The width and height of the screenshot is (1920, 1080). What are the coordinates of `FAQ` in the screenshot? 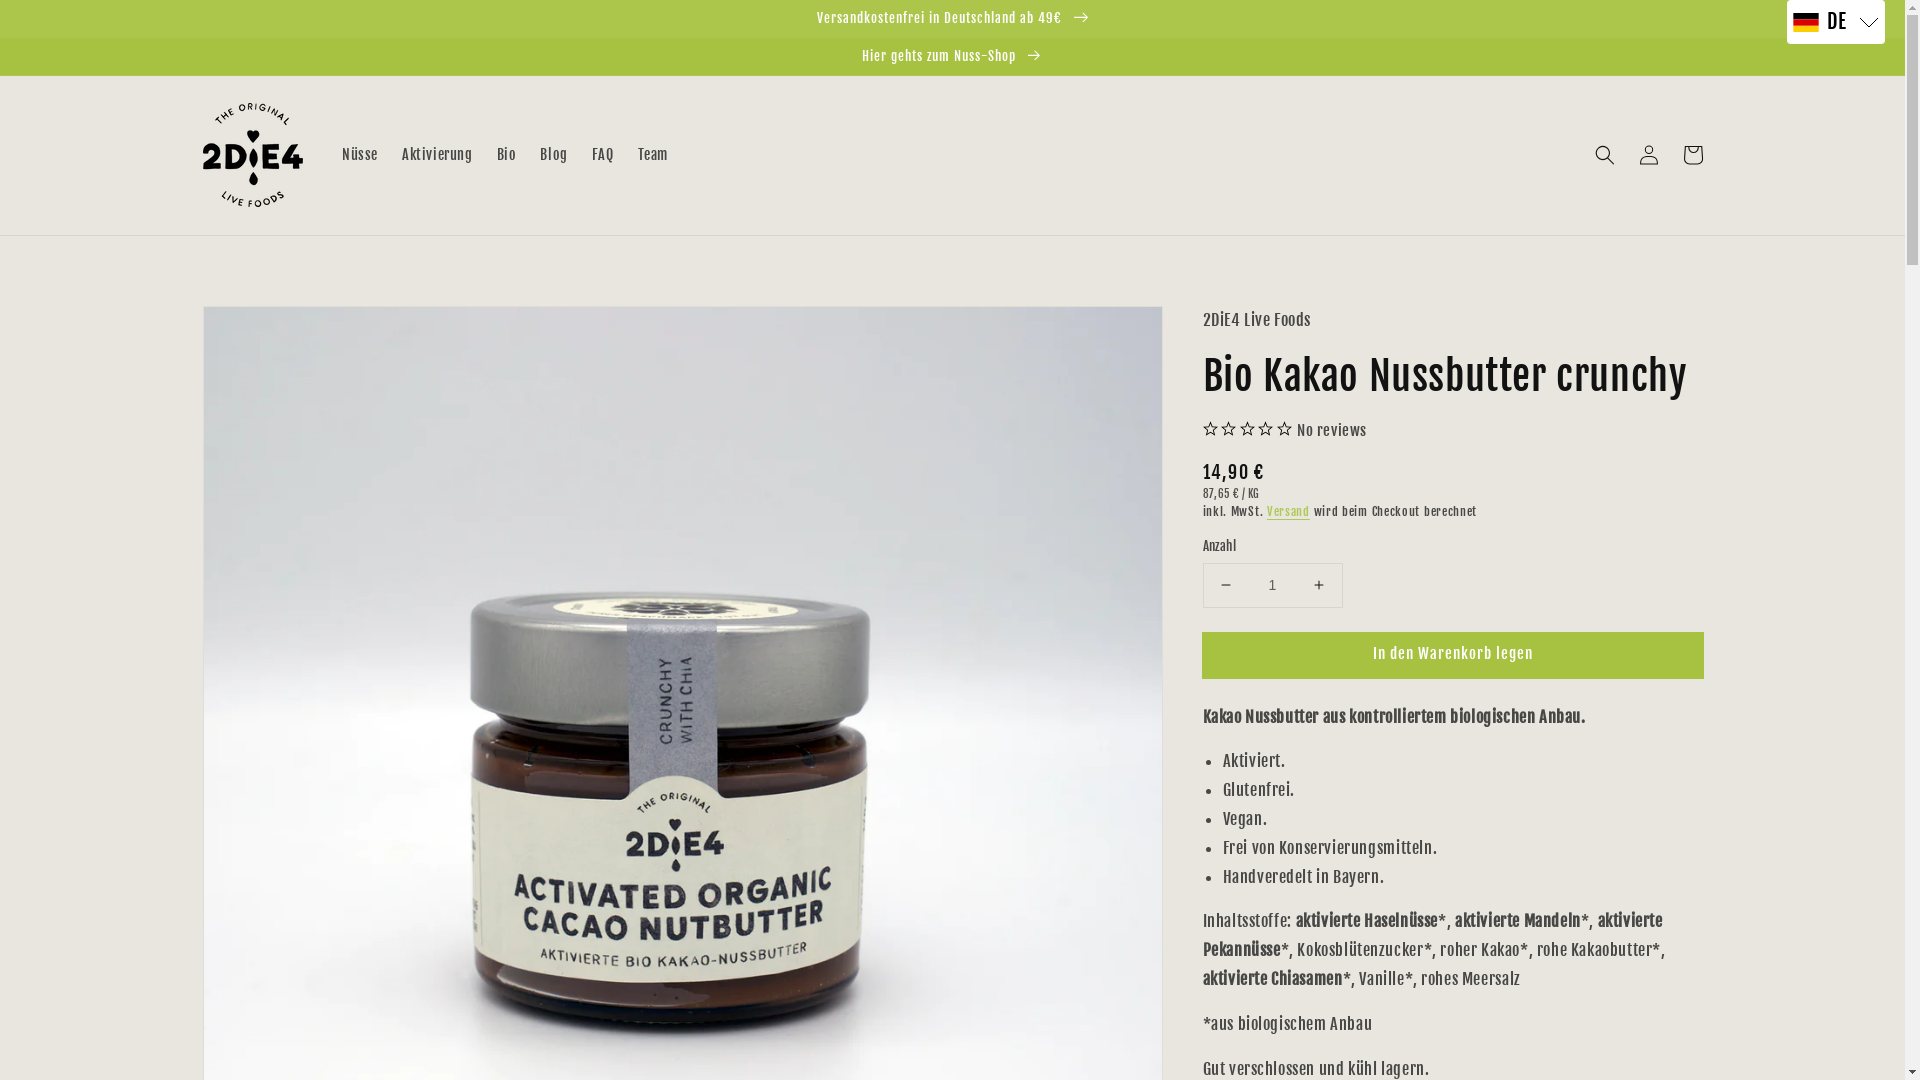 It's located at (603, 155).